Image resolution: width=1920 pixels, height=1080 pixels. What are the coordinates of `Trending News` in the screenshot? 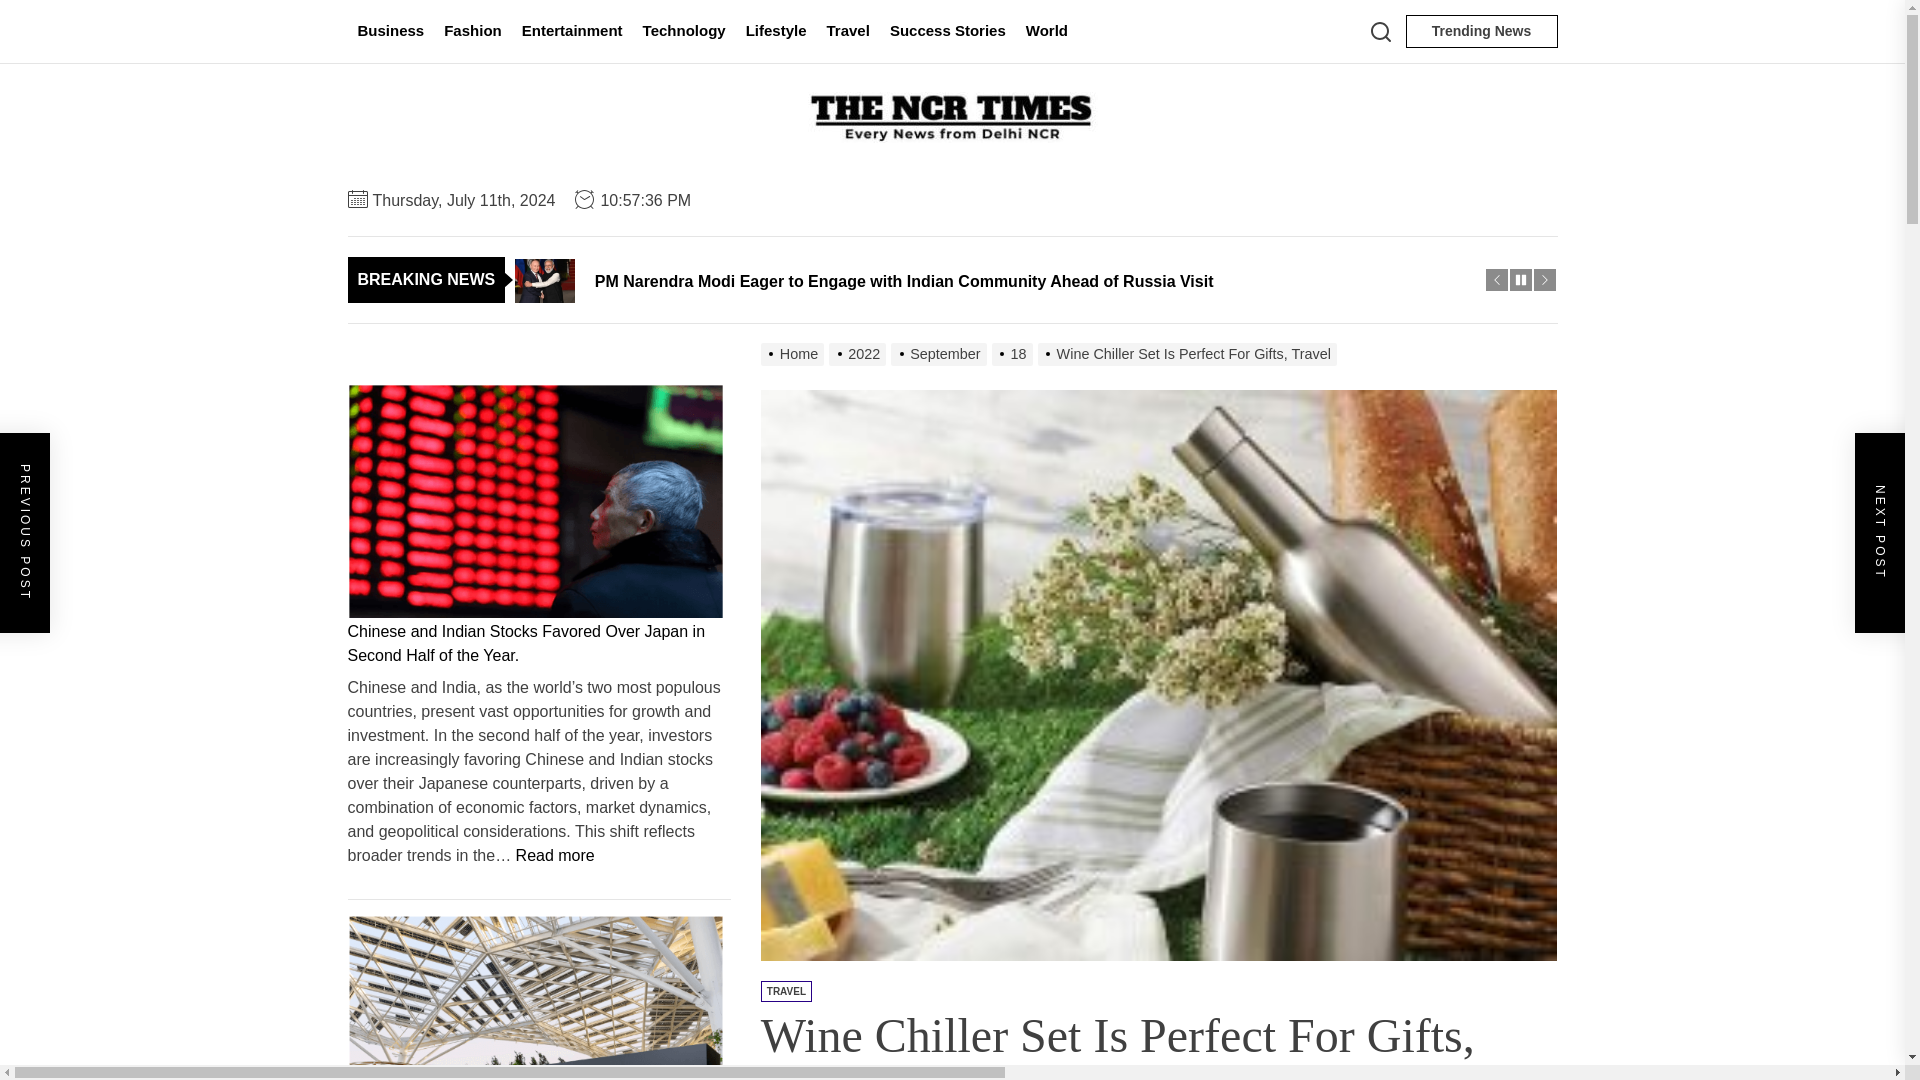 It's located at (1481, 31).